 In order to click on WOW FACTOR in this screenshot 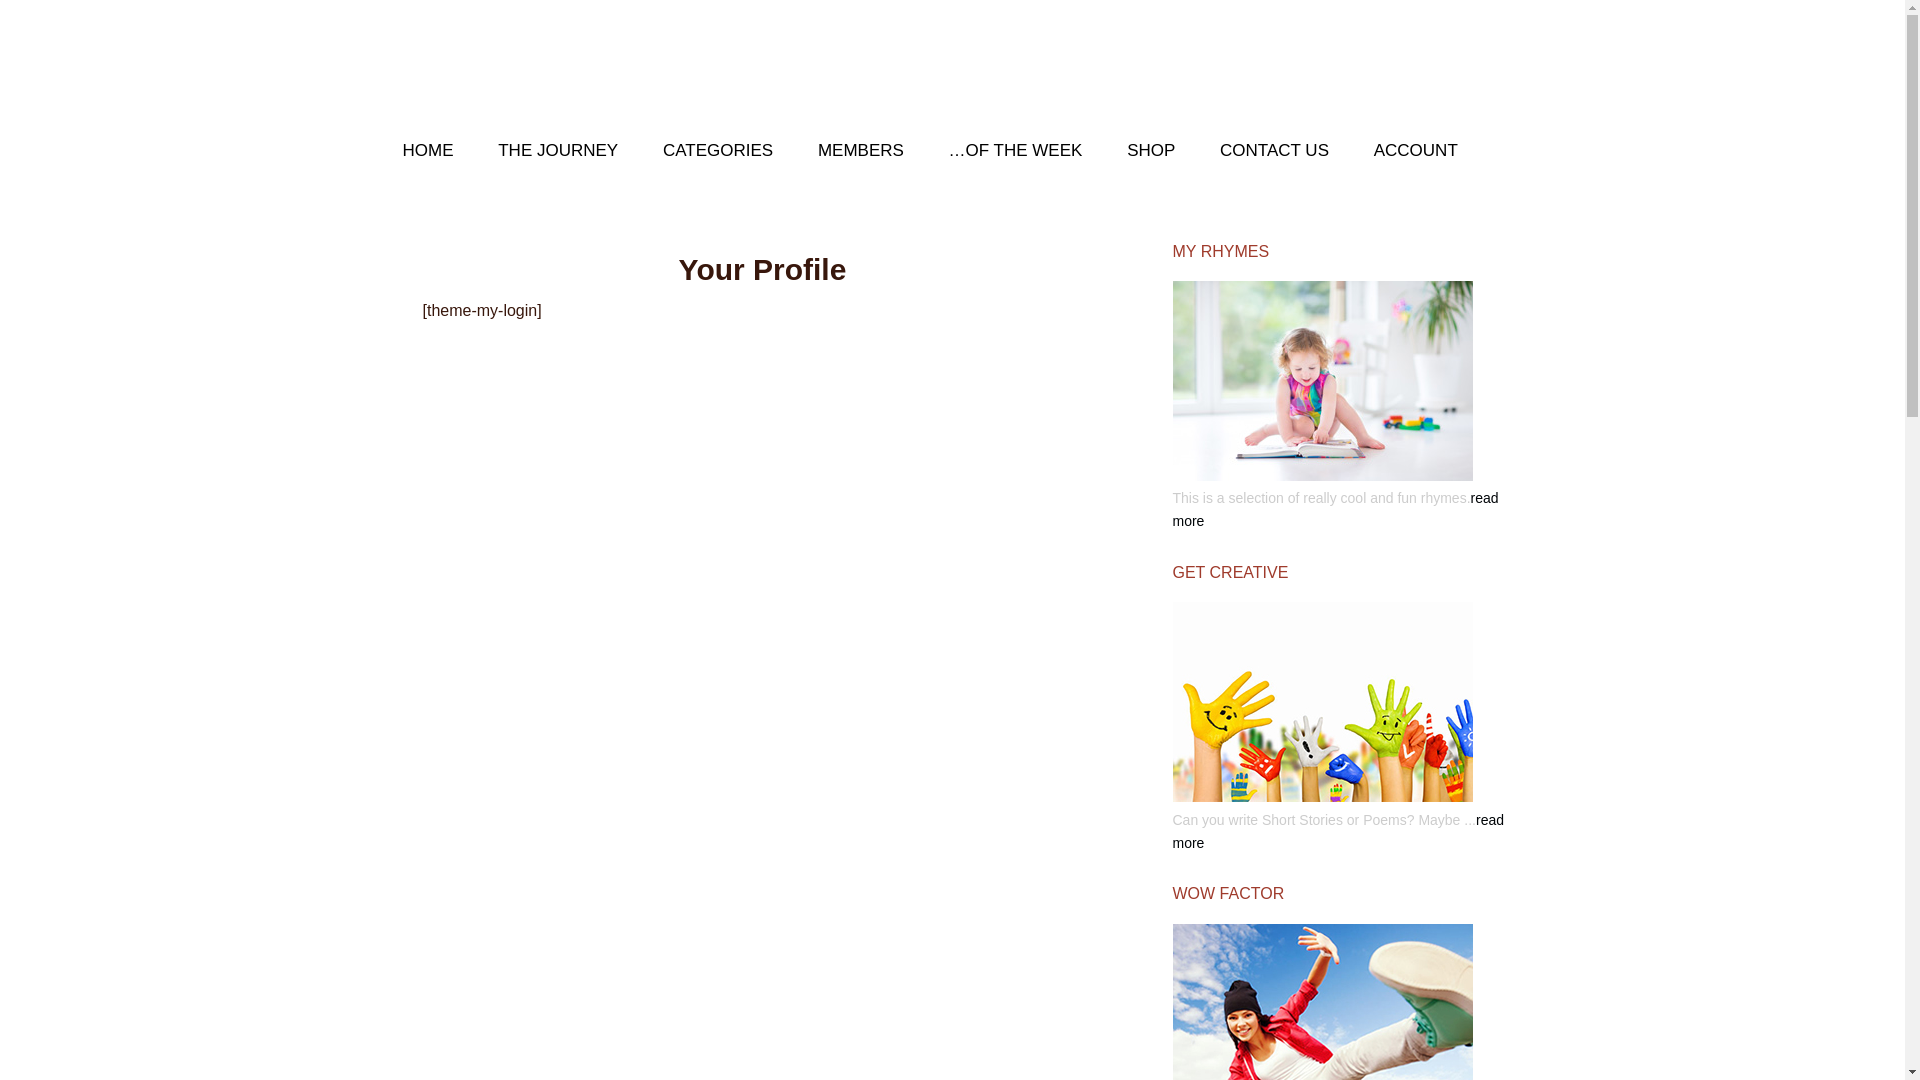, I will do `click(1347, 894)`.